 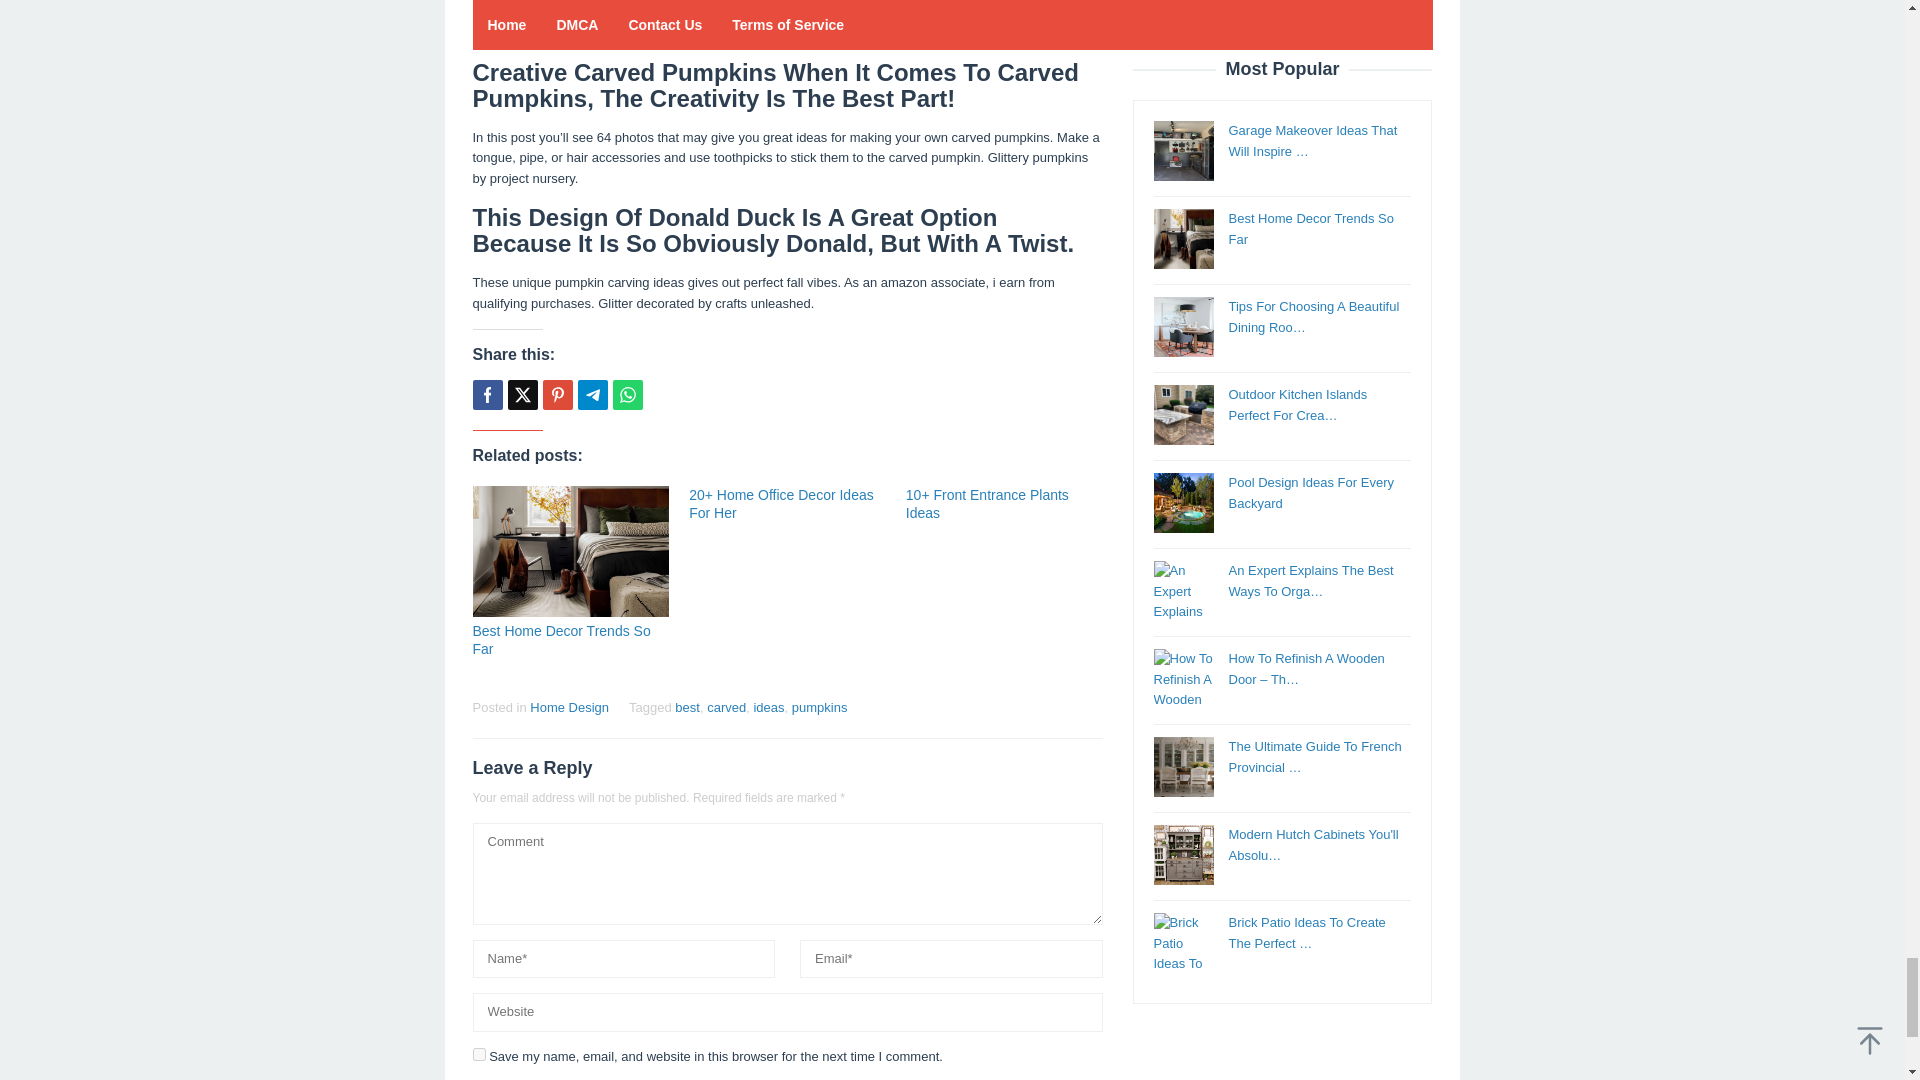 I want to click on Pin this, so click(x=556, y=395).